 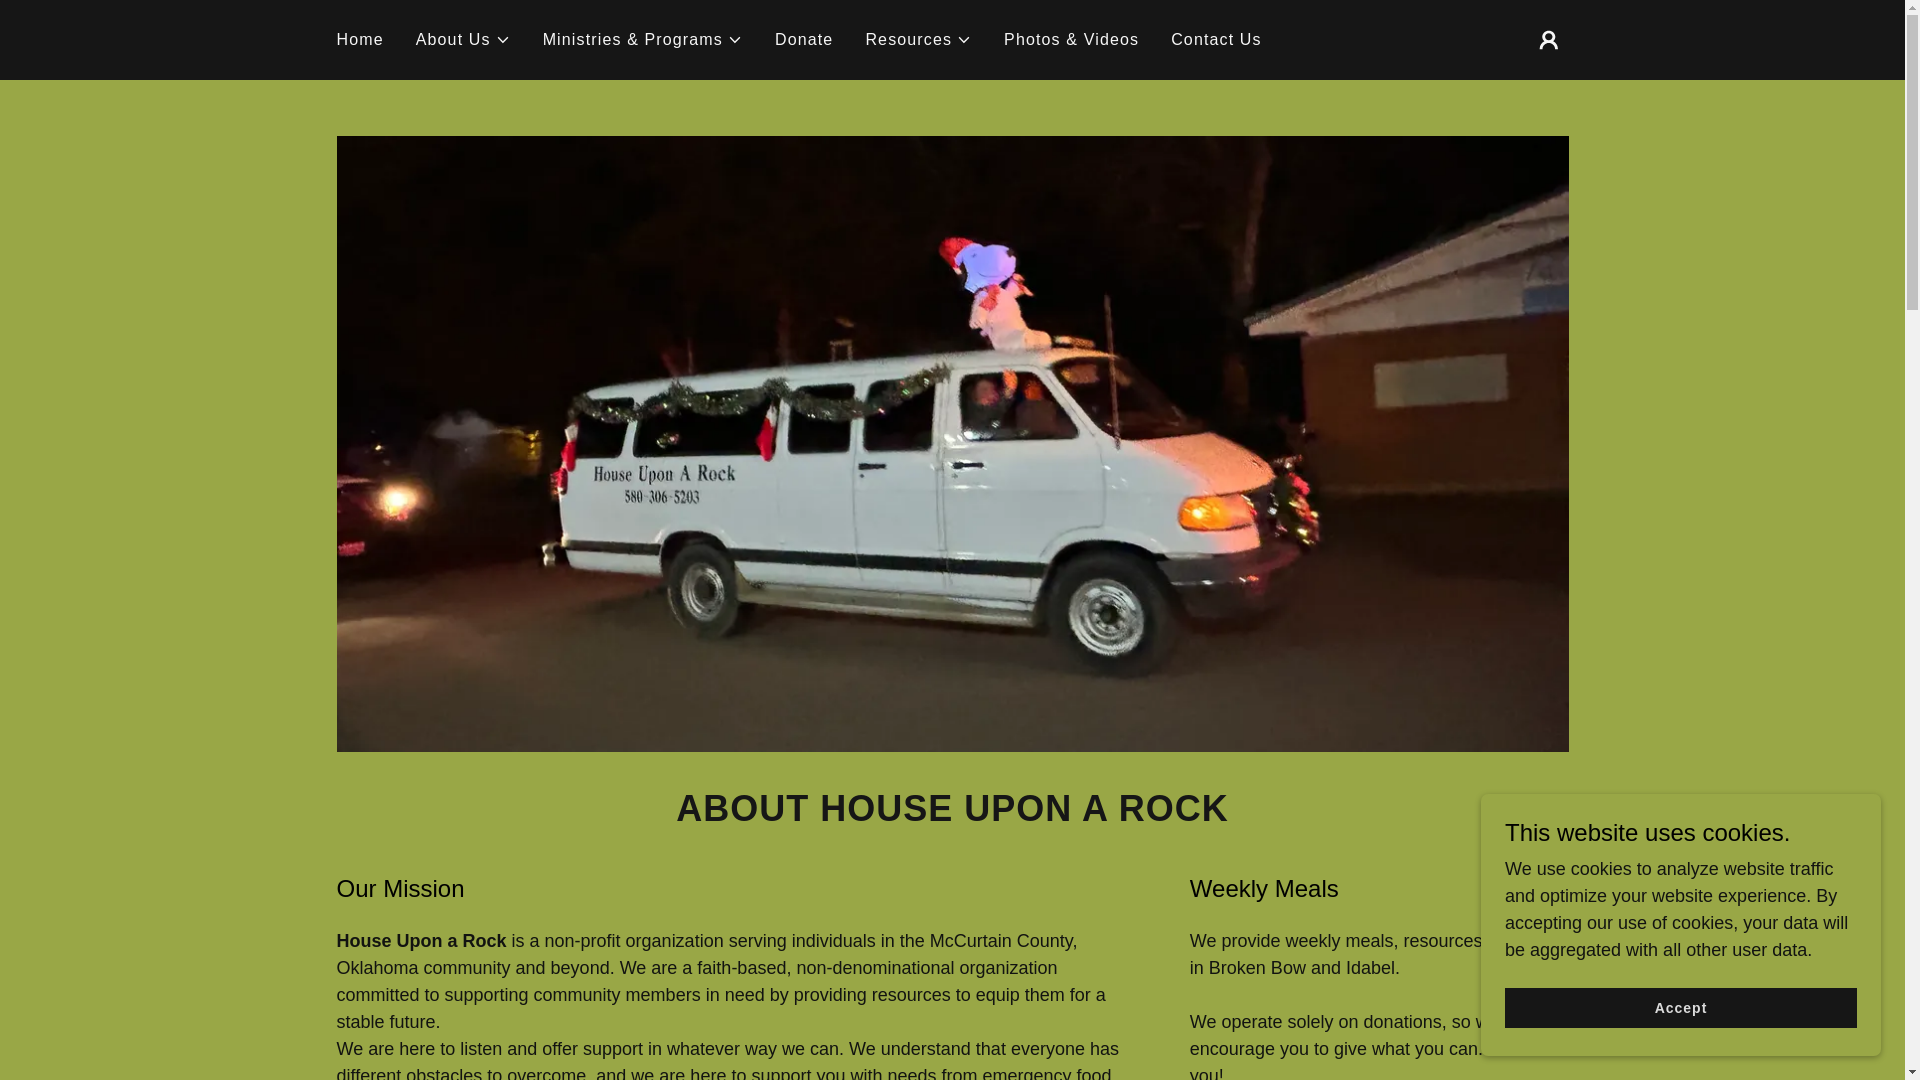 What do you see at coordinates (804, 40) in the screenshot?
I see `Donate` at bounding box center [804, 40].